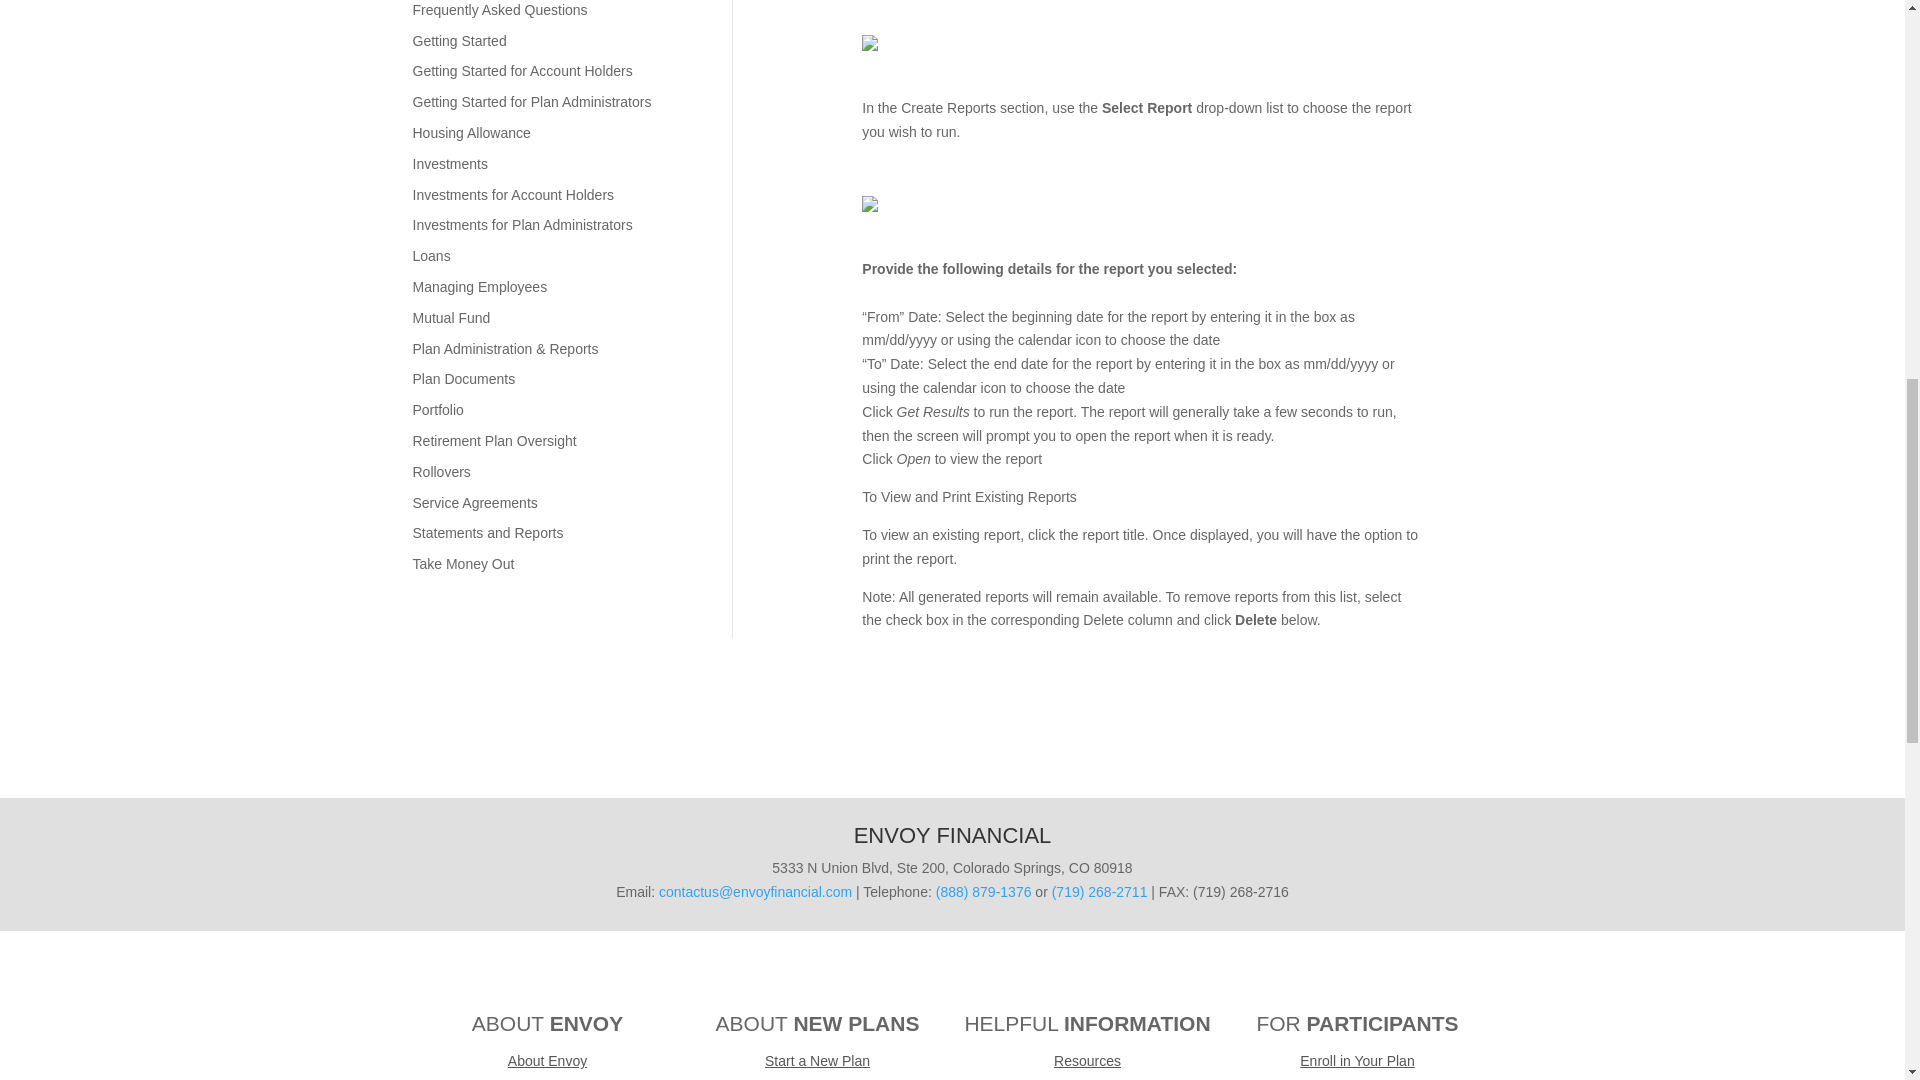  Describe the element at coordinates (513, 194) in the screenshot. I see `Investments for Account Holders` at that location.